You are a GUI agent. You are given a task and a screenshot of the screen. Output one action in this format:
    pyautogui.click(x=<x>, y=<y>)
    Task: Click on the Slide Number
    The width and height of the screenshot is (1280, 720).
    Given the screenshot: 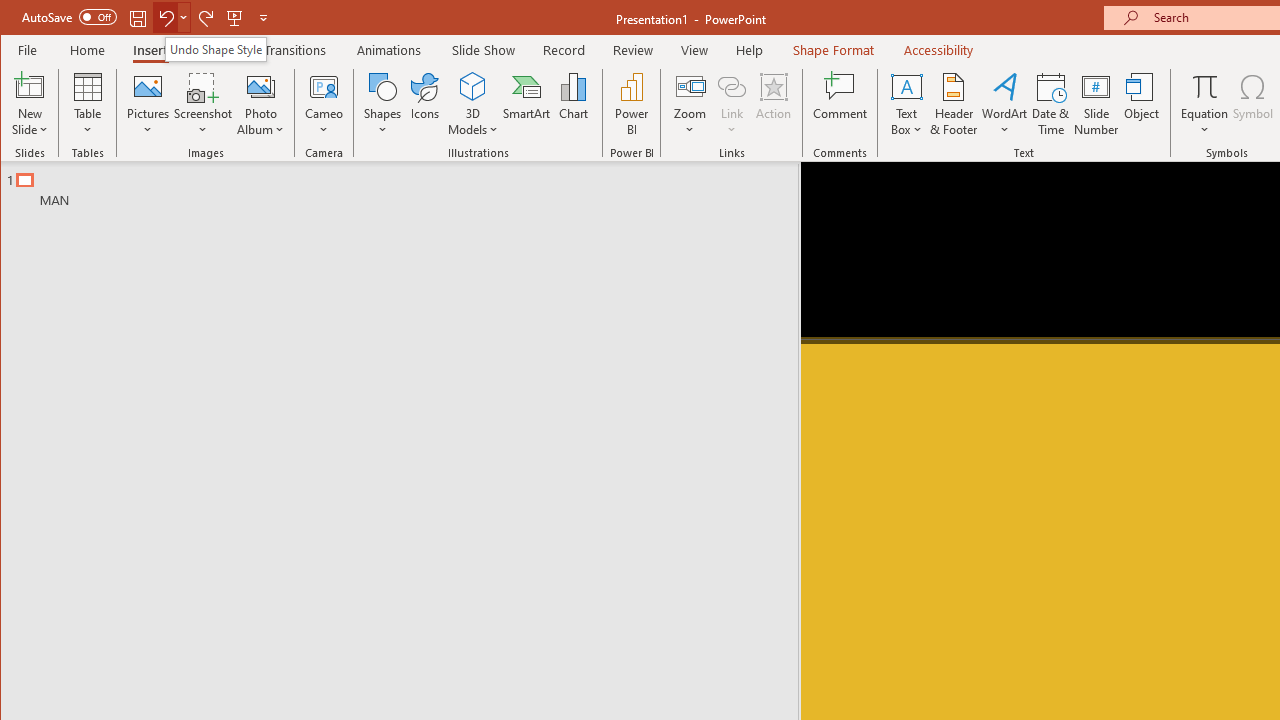 What is the action you would take?
    pyautogui.click(x=1096, y=104)
    